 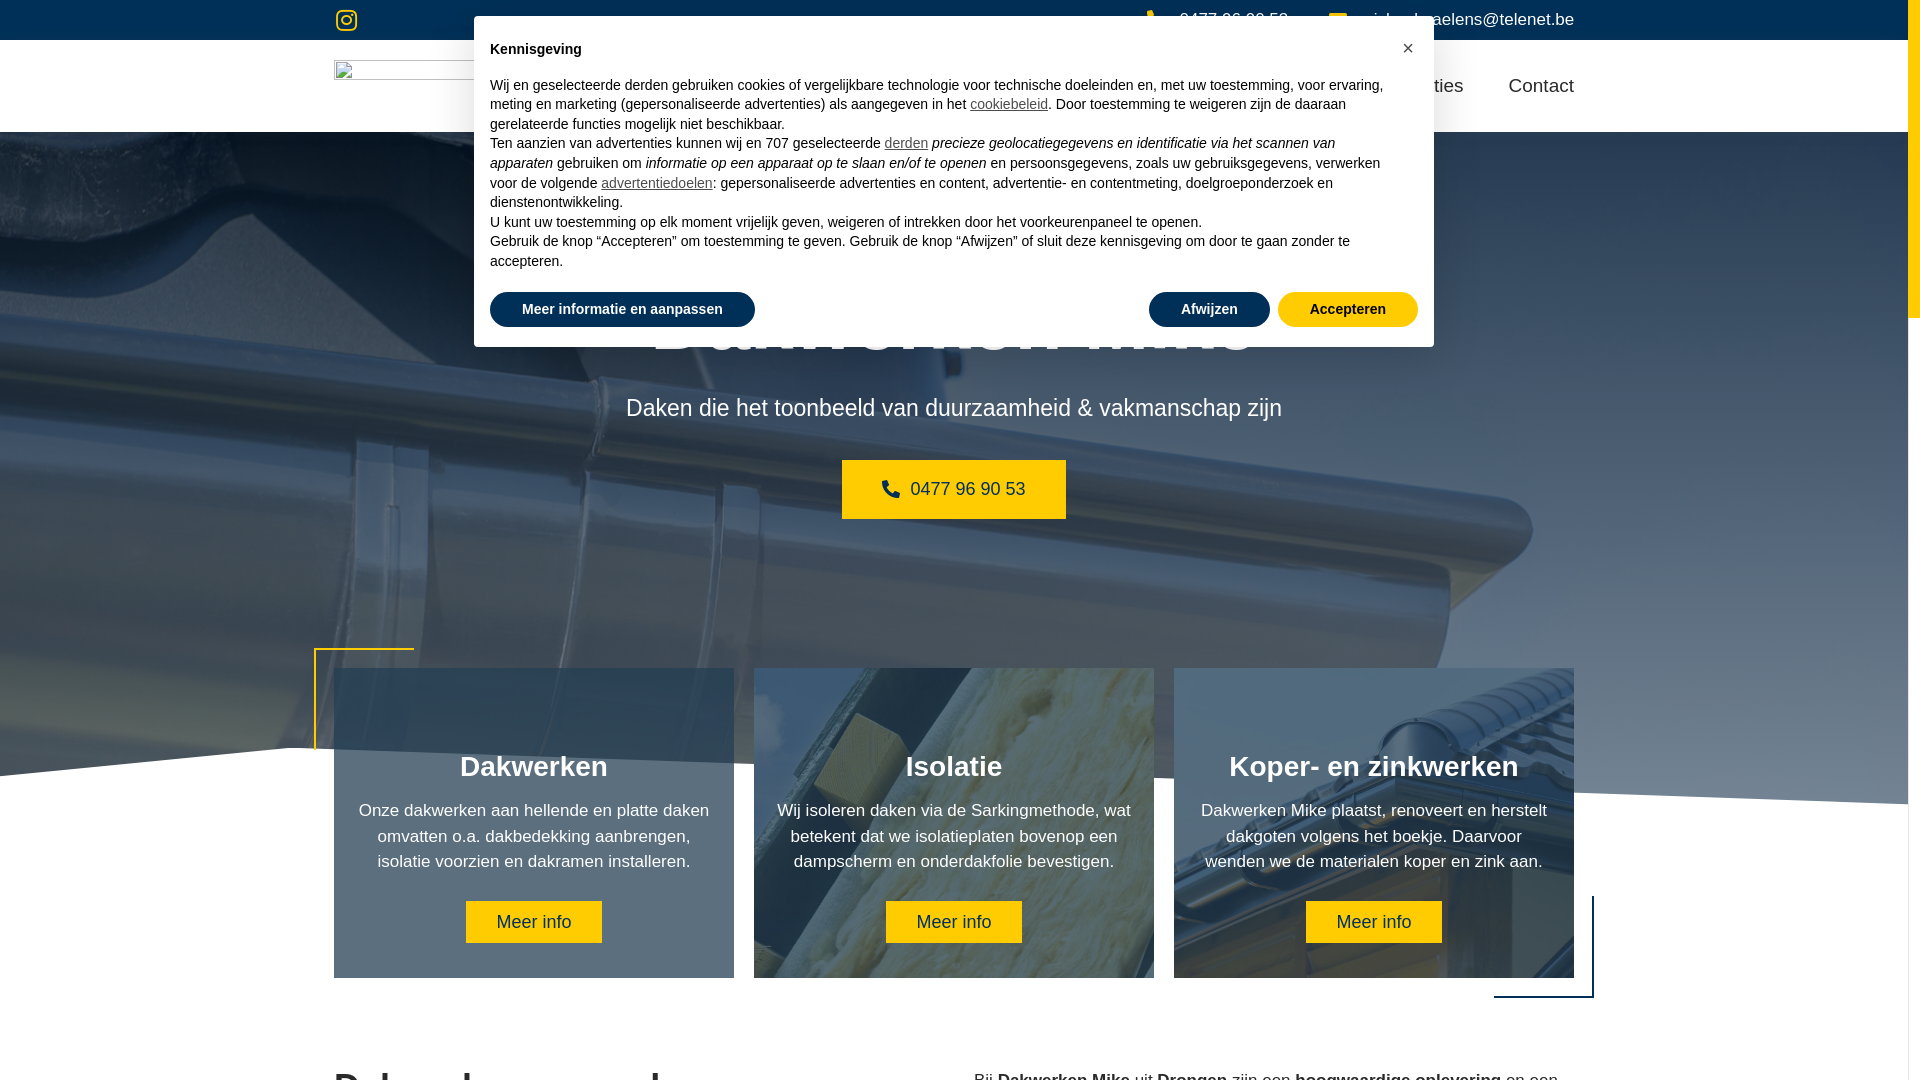 What do you see at coordinates (907, 143) in the screenshot?
I see `derden` at bounding box center [907, 143].